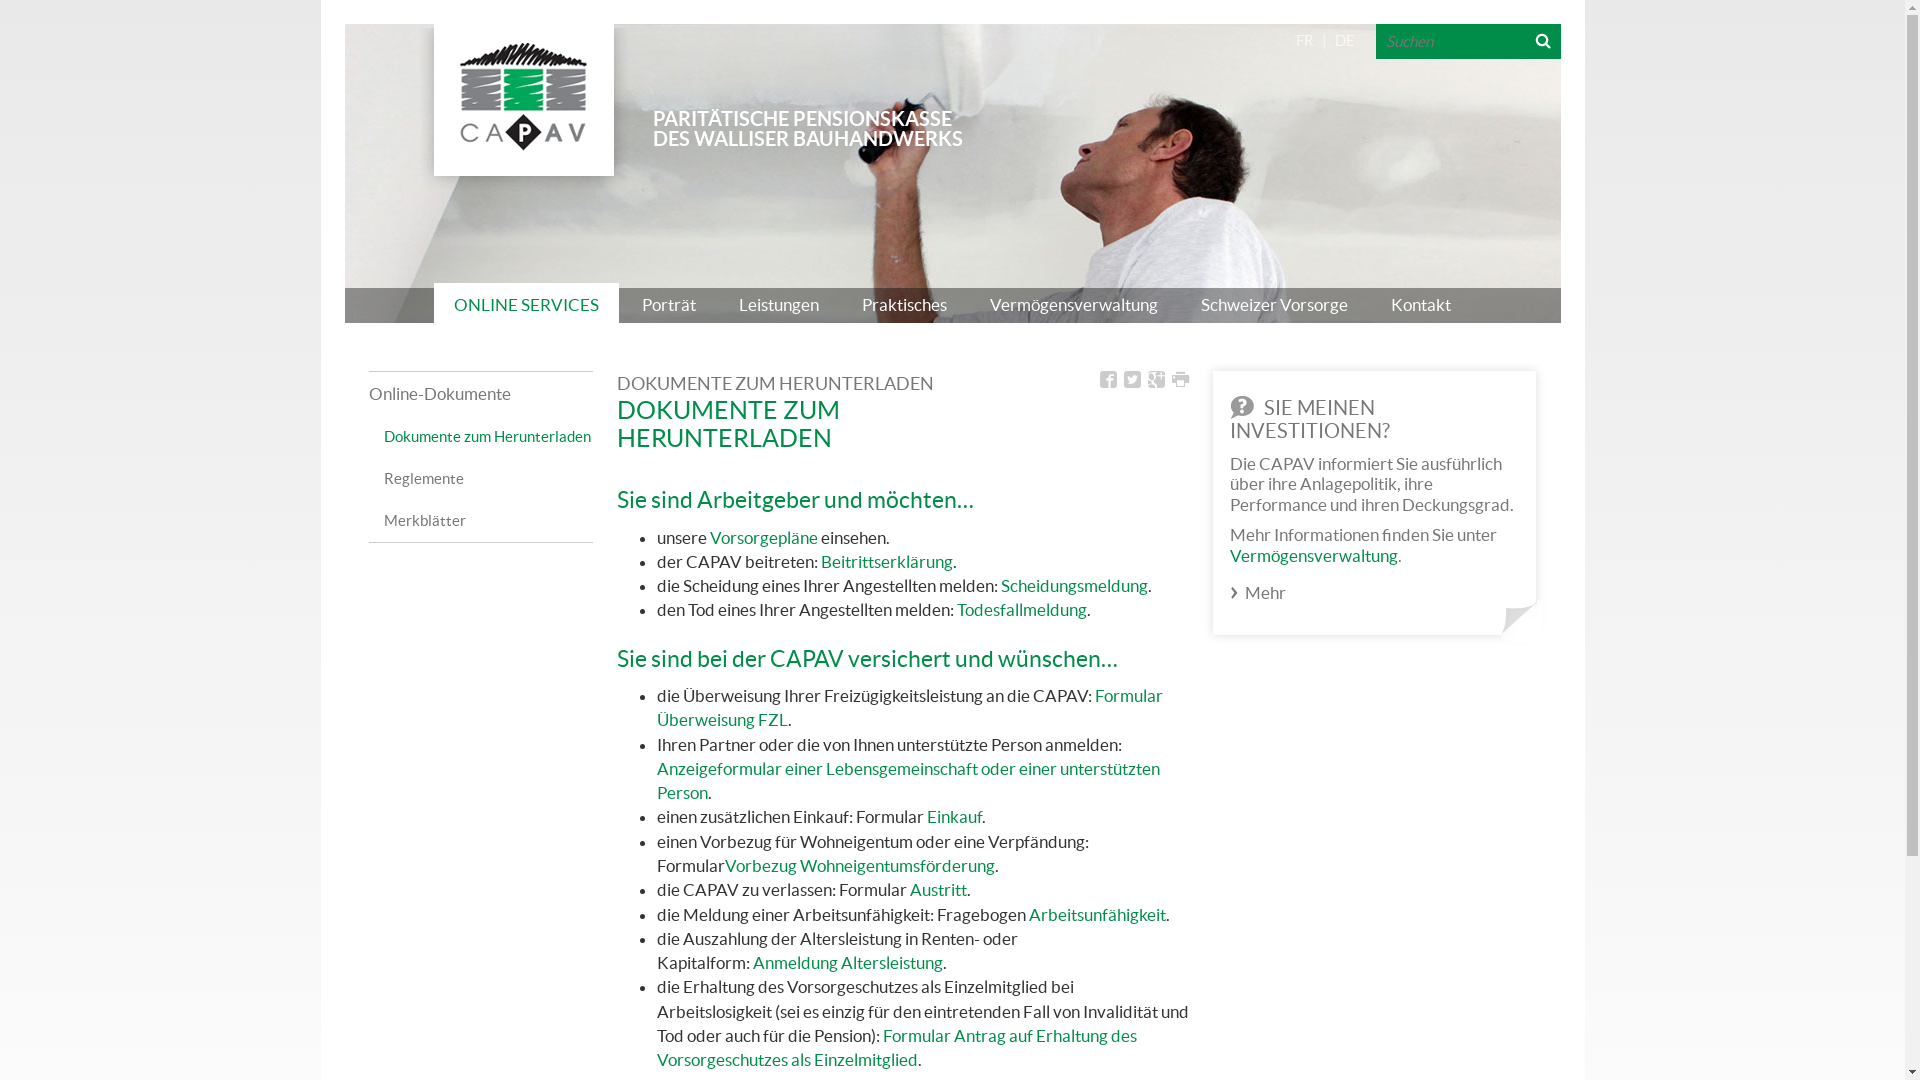 The height and width of the screenshot is (1080, 1920). Describe the element at coordinates (1266, 592) in the screenshot. I see `Mehr` at that location.